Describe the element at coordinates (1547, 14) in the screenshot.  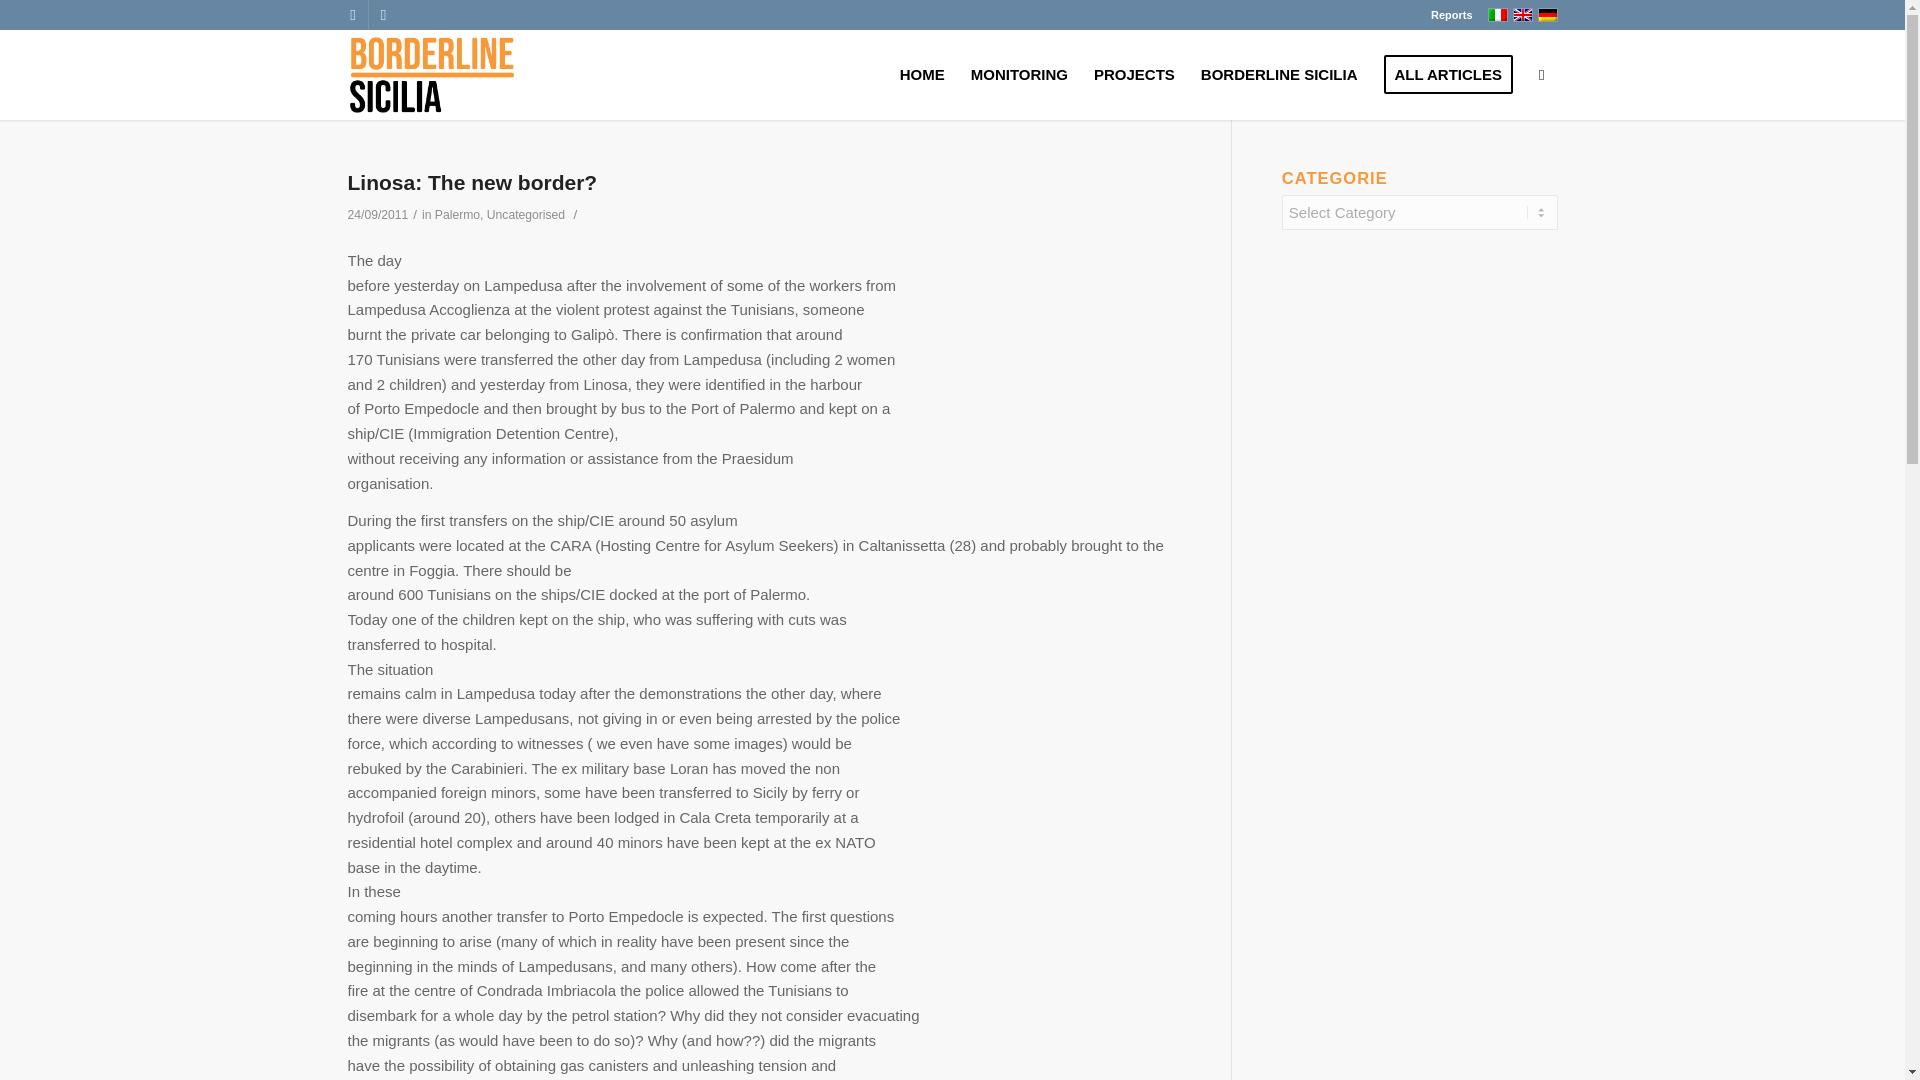
I see `Deutsch` at that location.